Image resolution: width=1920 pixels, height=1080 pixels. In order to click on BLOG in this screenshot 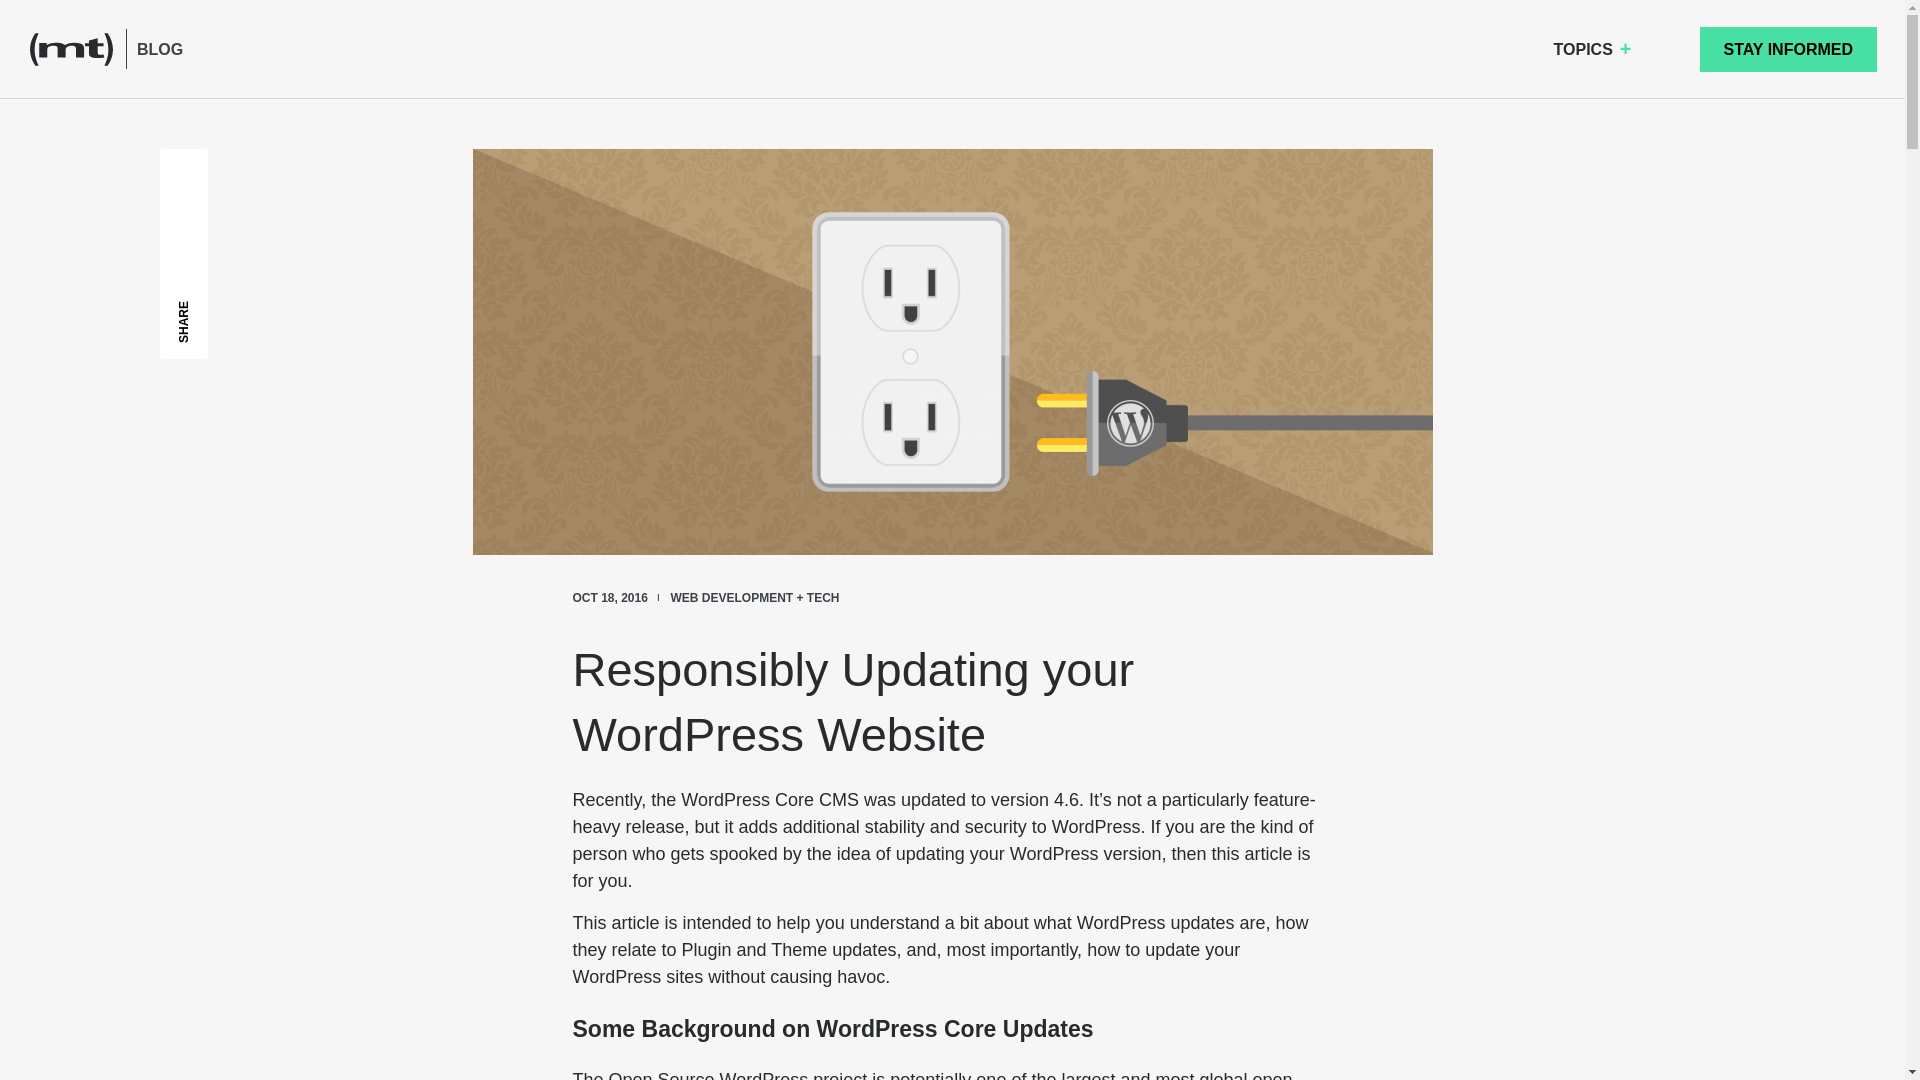, I will do `click(159, 48)`.